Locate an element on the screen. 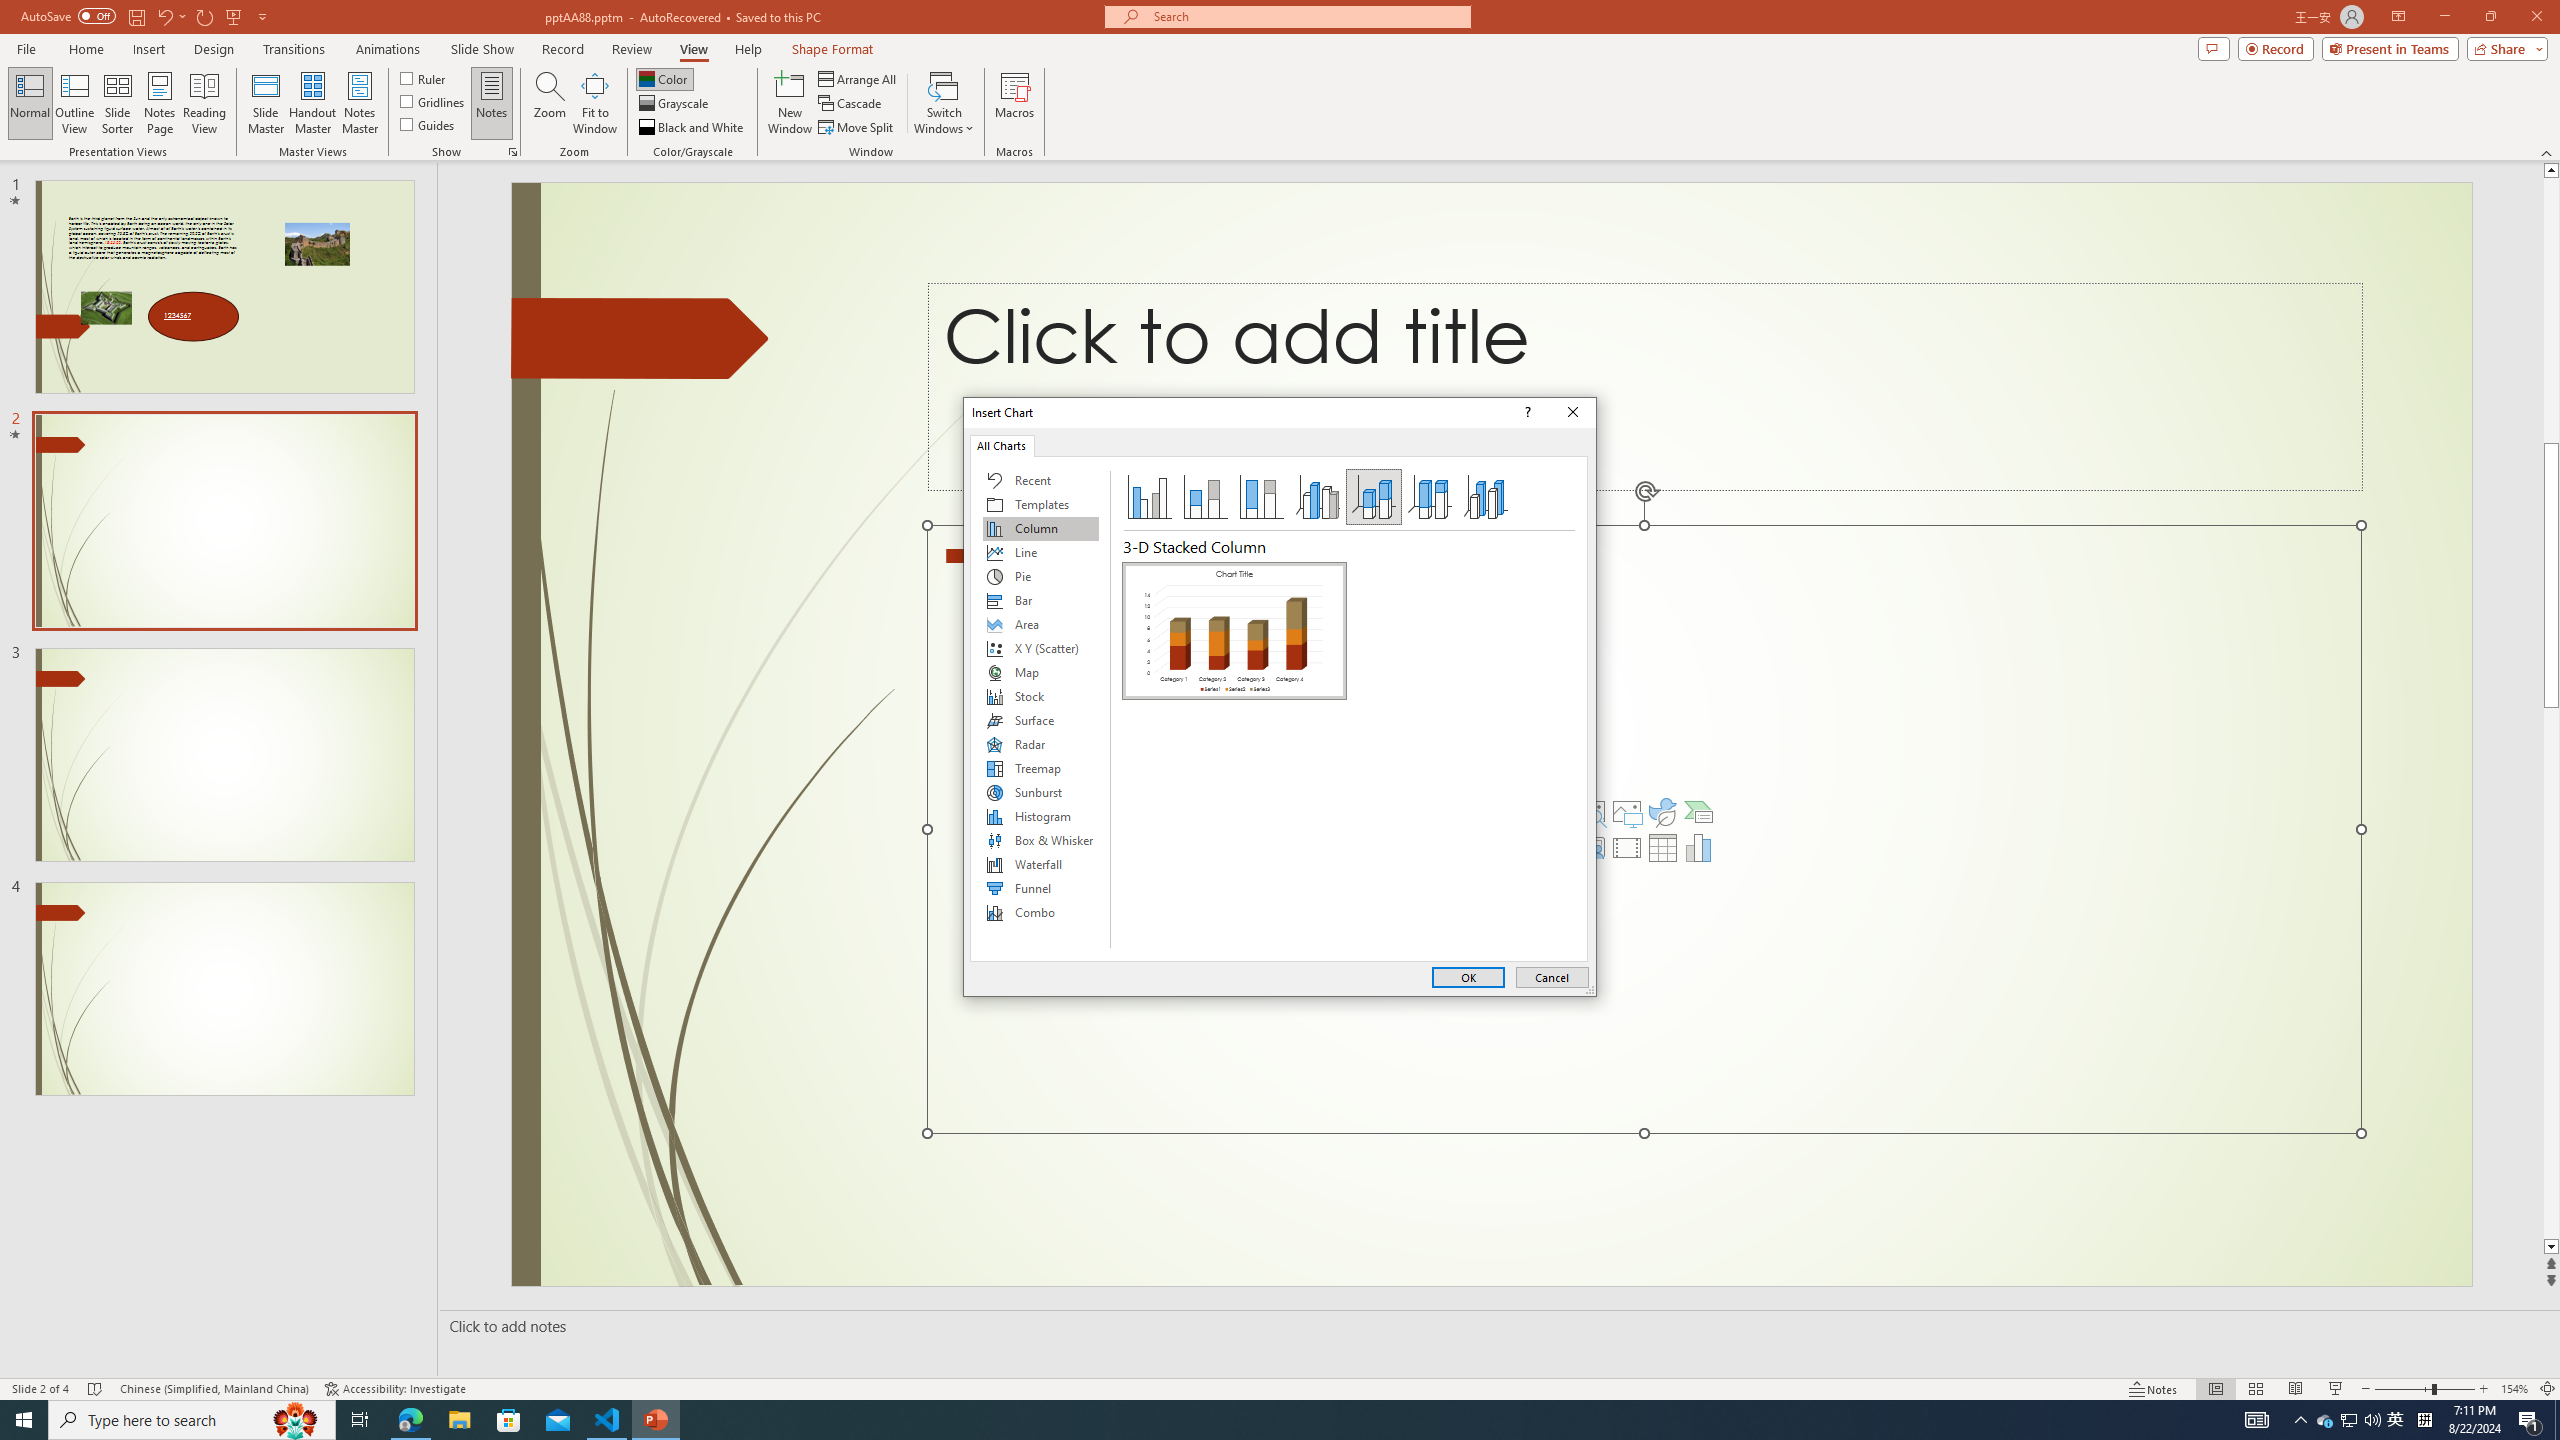 Image resolution: width=2560 pixels, height=1440 pixels. Zoom 154% is located at coordinates (2514, 1389).